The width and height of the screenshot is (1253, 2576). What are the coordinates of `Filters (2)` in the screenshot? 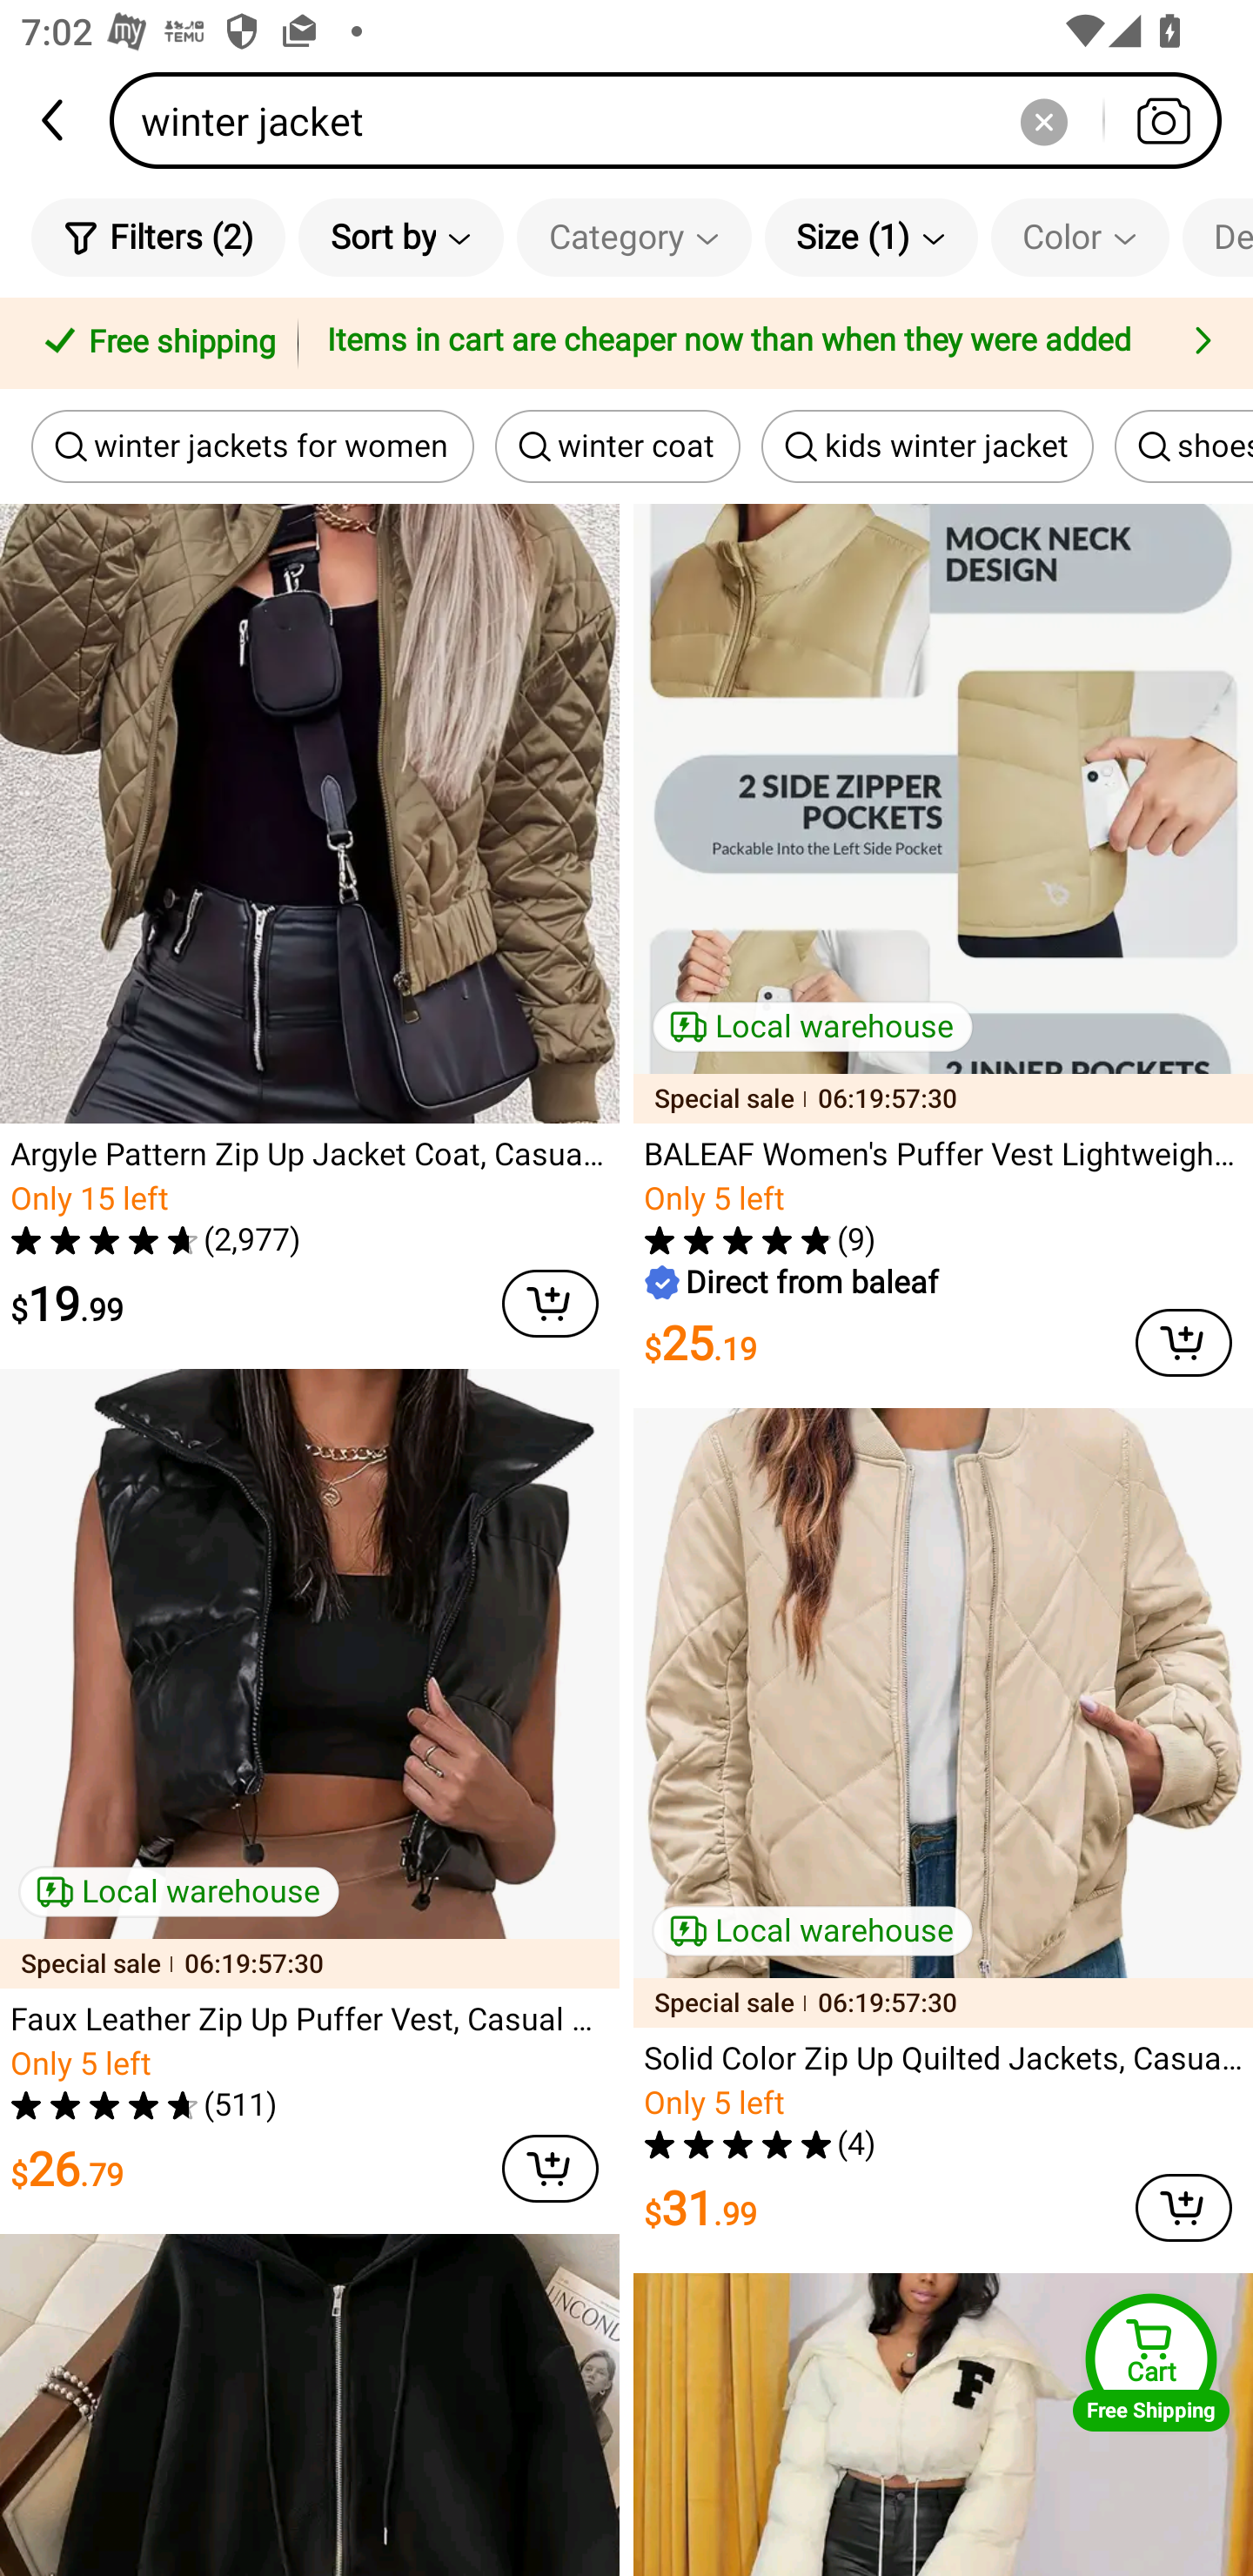 It's located at (158, 237).